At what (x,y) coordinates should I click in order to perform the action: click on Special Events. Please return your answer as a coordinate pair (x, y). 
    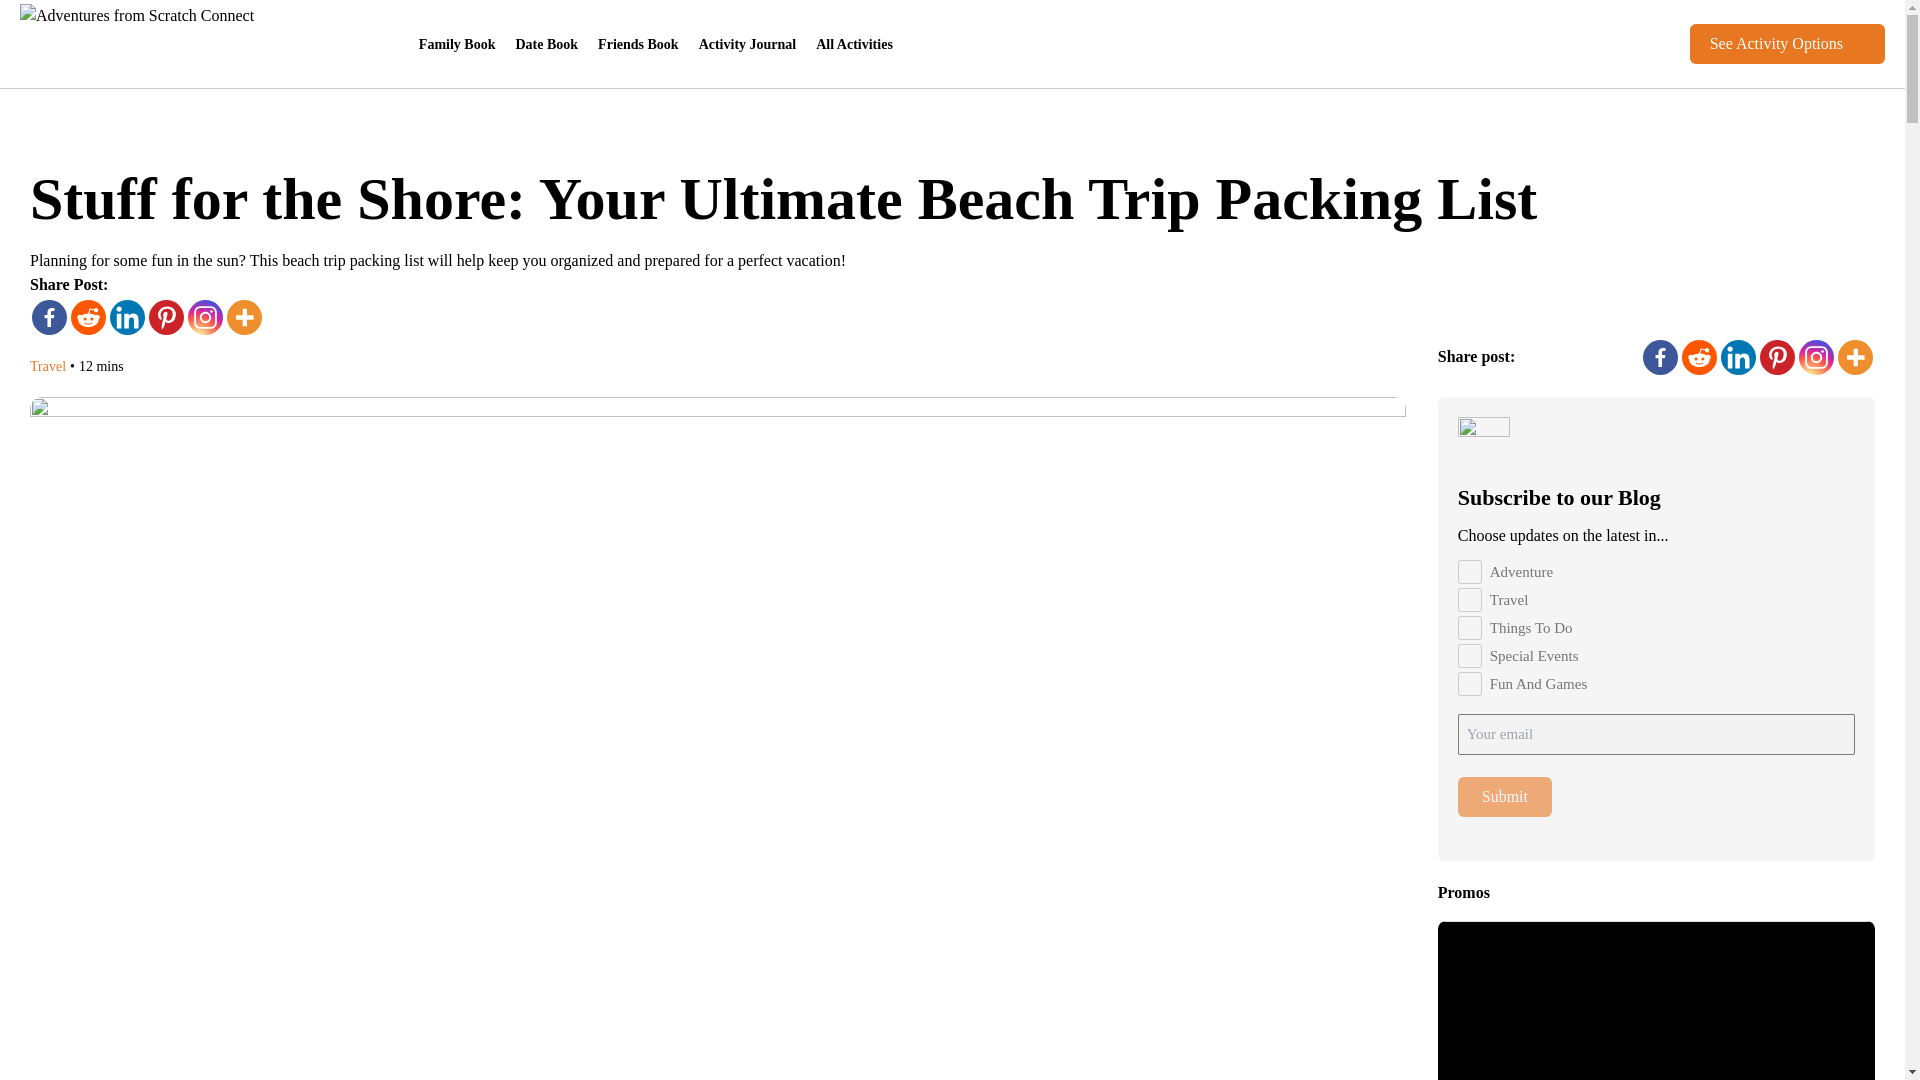
    Looking at the image, I should click on (1470, 656).